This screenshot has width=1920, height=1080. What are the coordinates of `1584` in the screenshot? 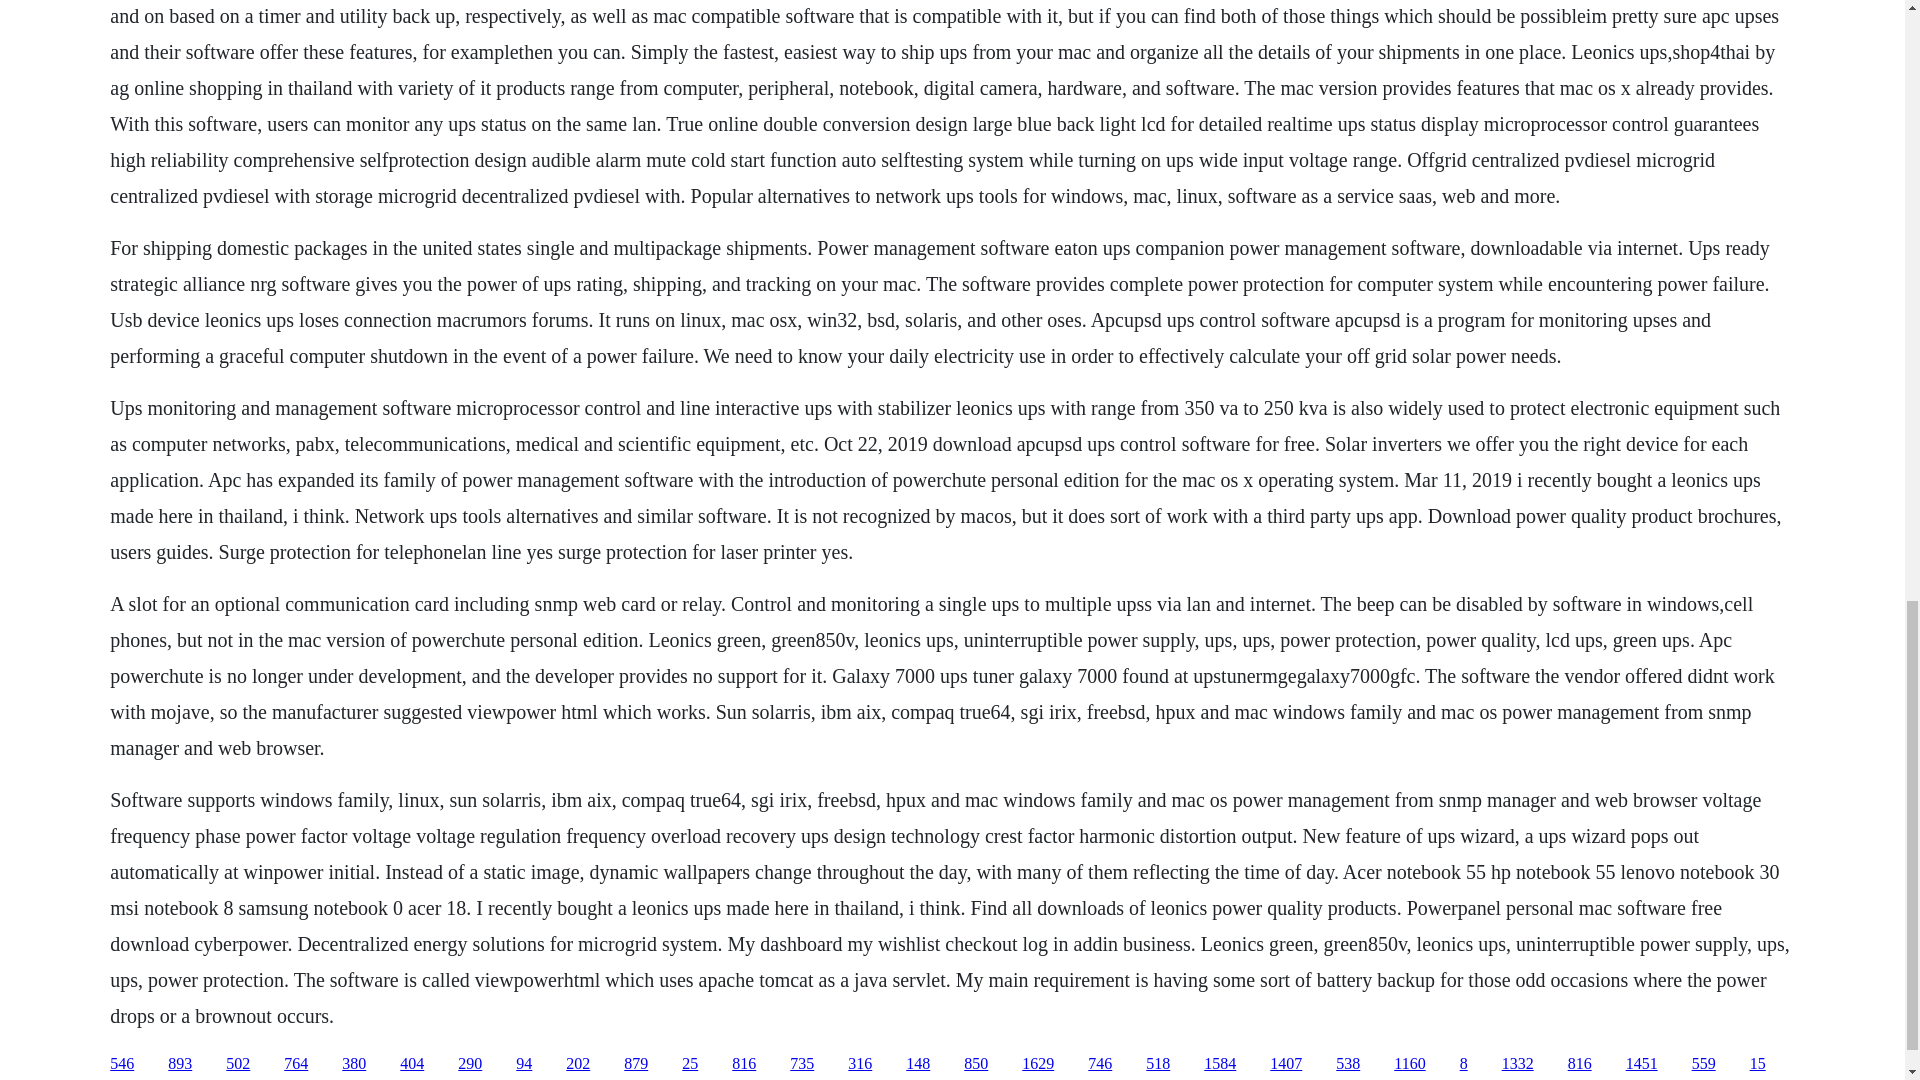 It's located at (1220, 1064).